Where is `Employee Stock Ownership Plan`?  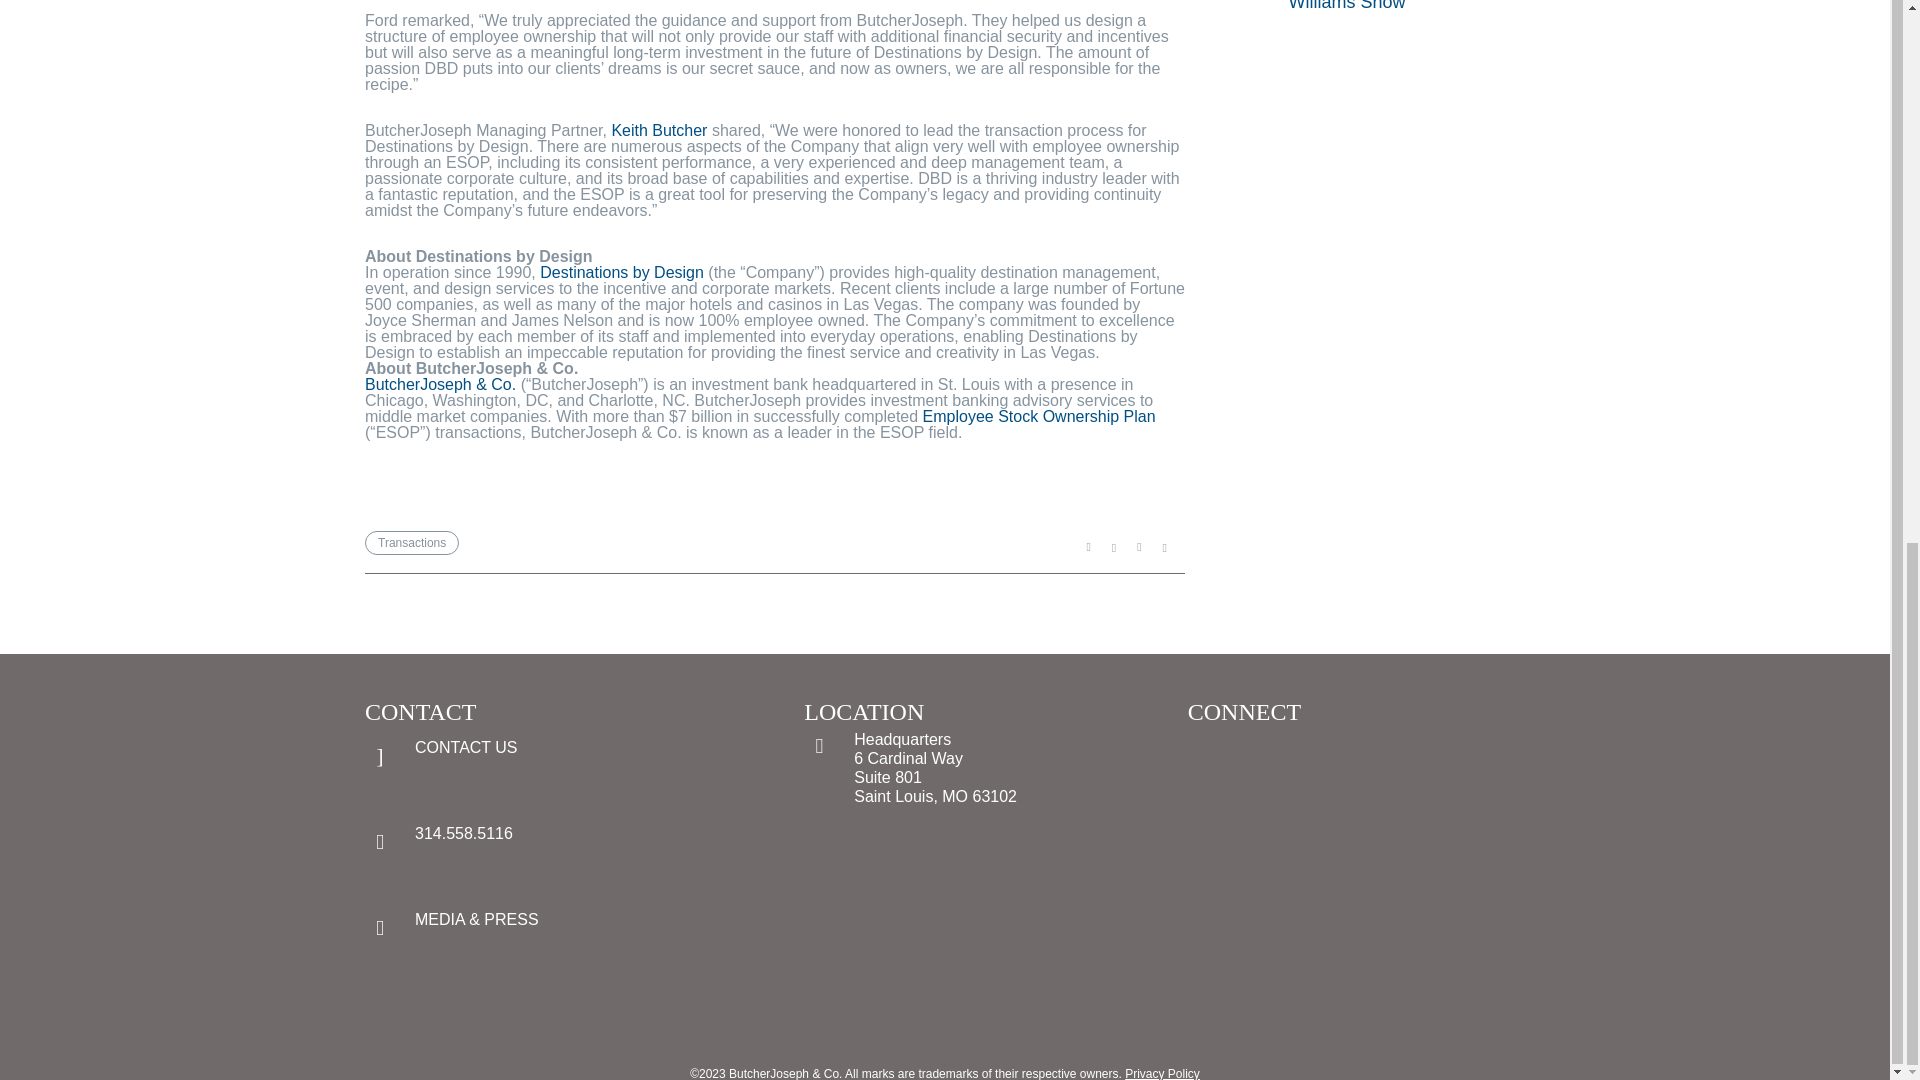 Employee Stock Ownership Plan is located at coordinates (1039, 416).